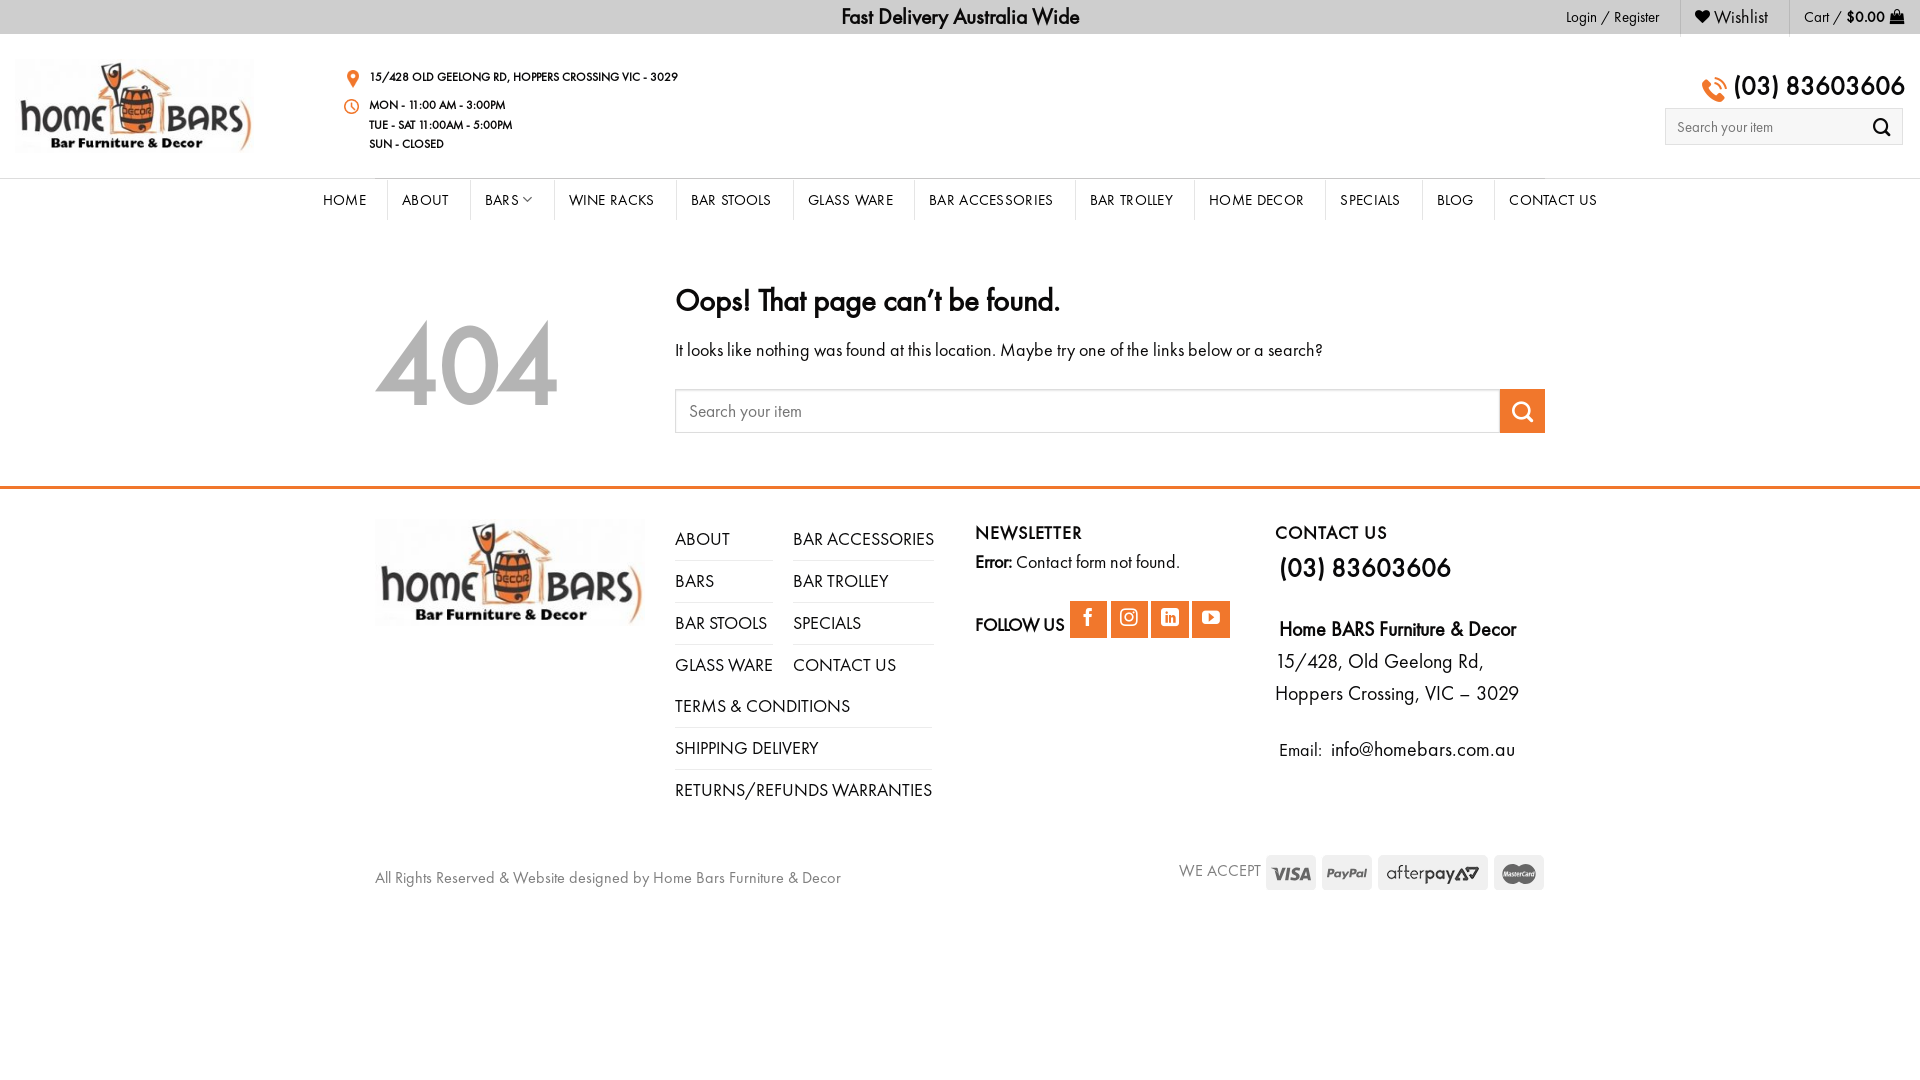 The width and height of the screenshot is (1920, 1080). Describe the element at coordinates (134, 106) in the screenshot. I see `Home Bars - Home BARS Bar Furniture & Decor` at that location.